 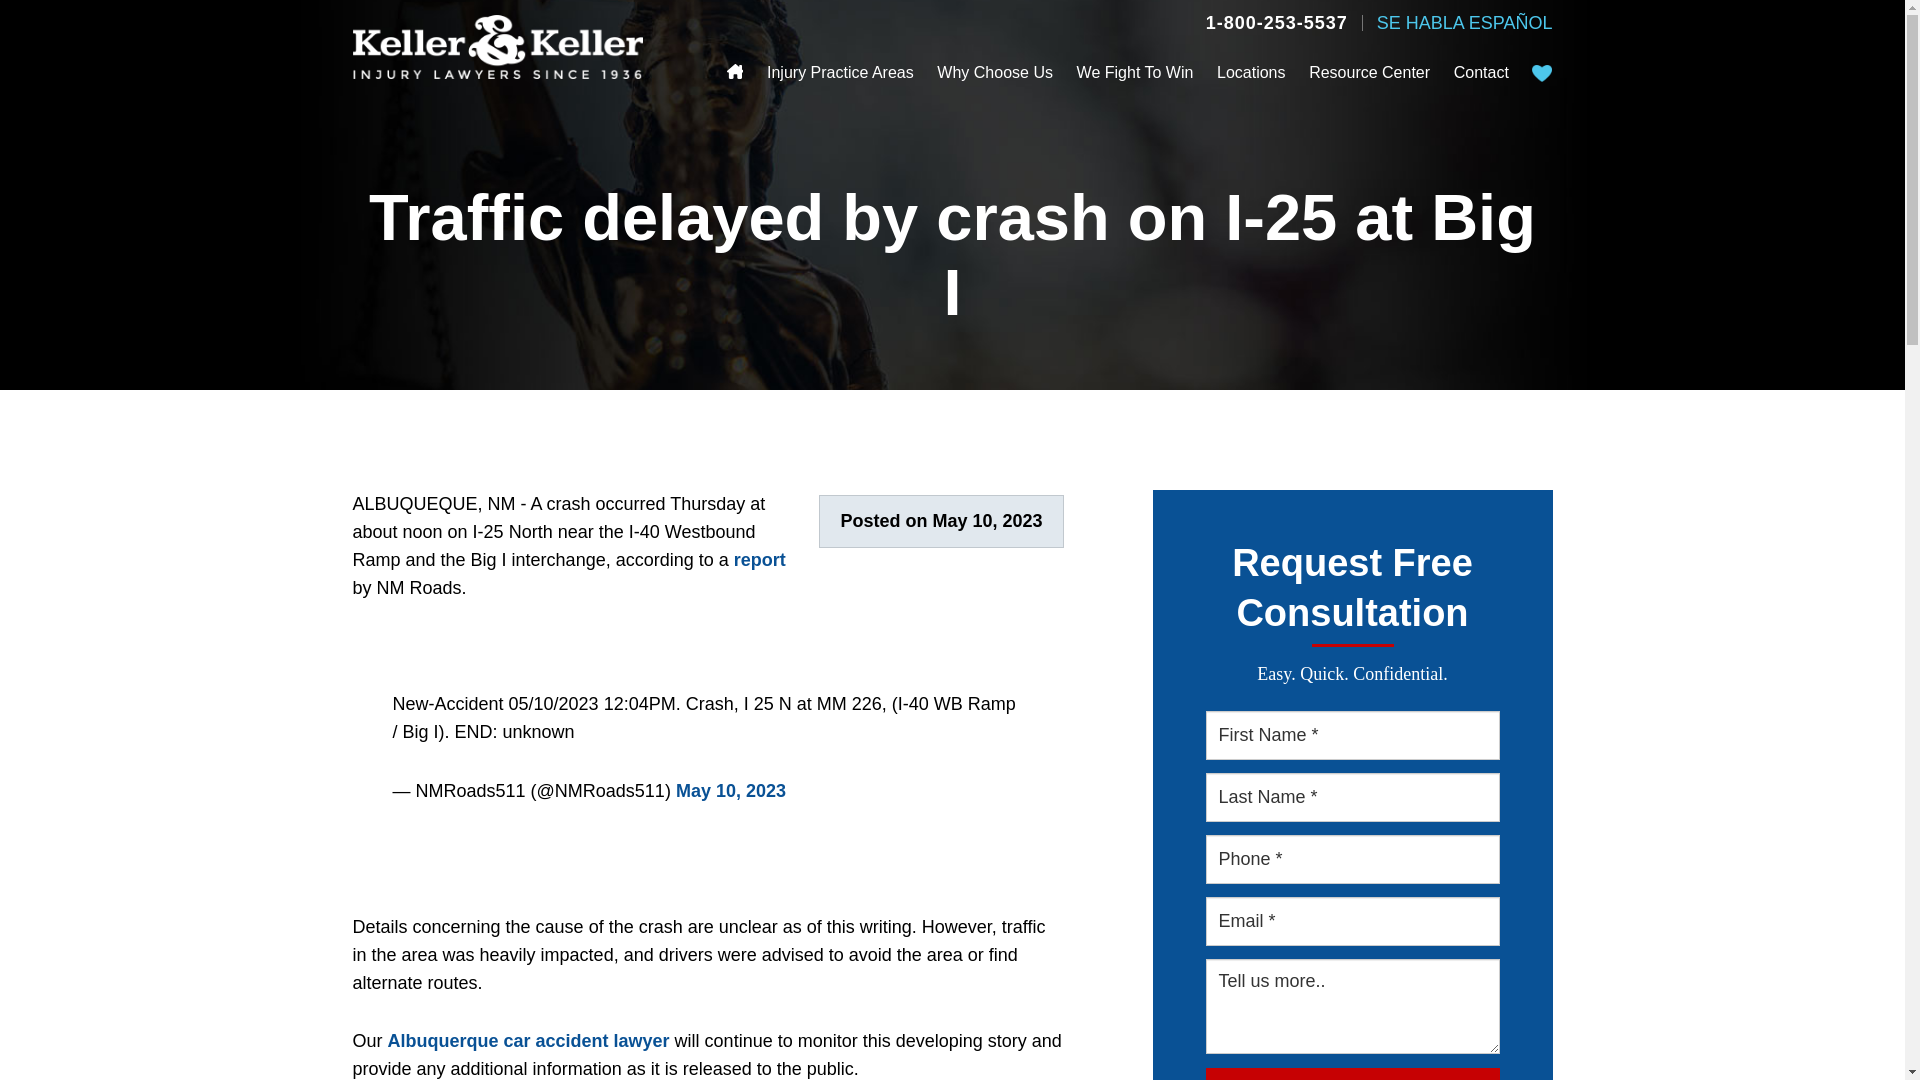 What do you see at coordinates (1252, 73) in the screenshot?
I see `Locations` at bounding box center [1252, 73].